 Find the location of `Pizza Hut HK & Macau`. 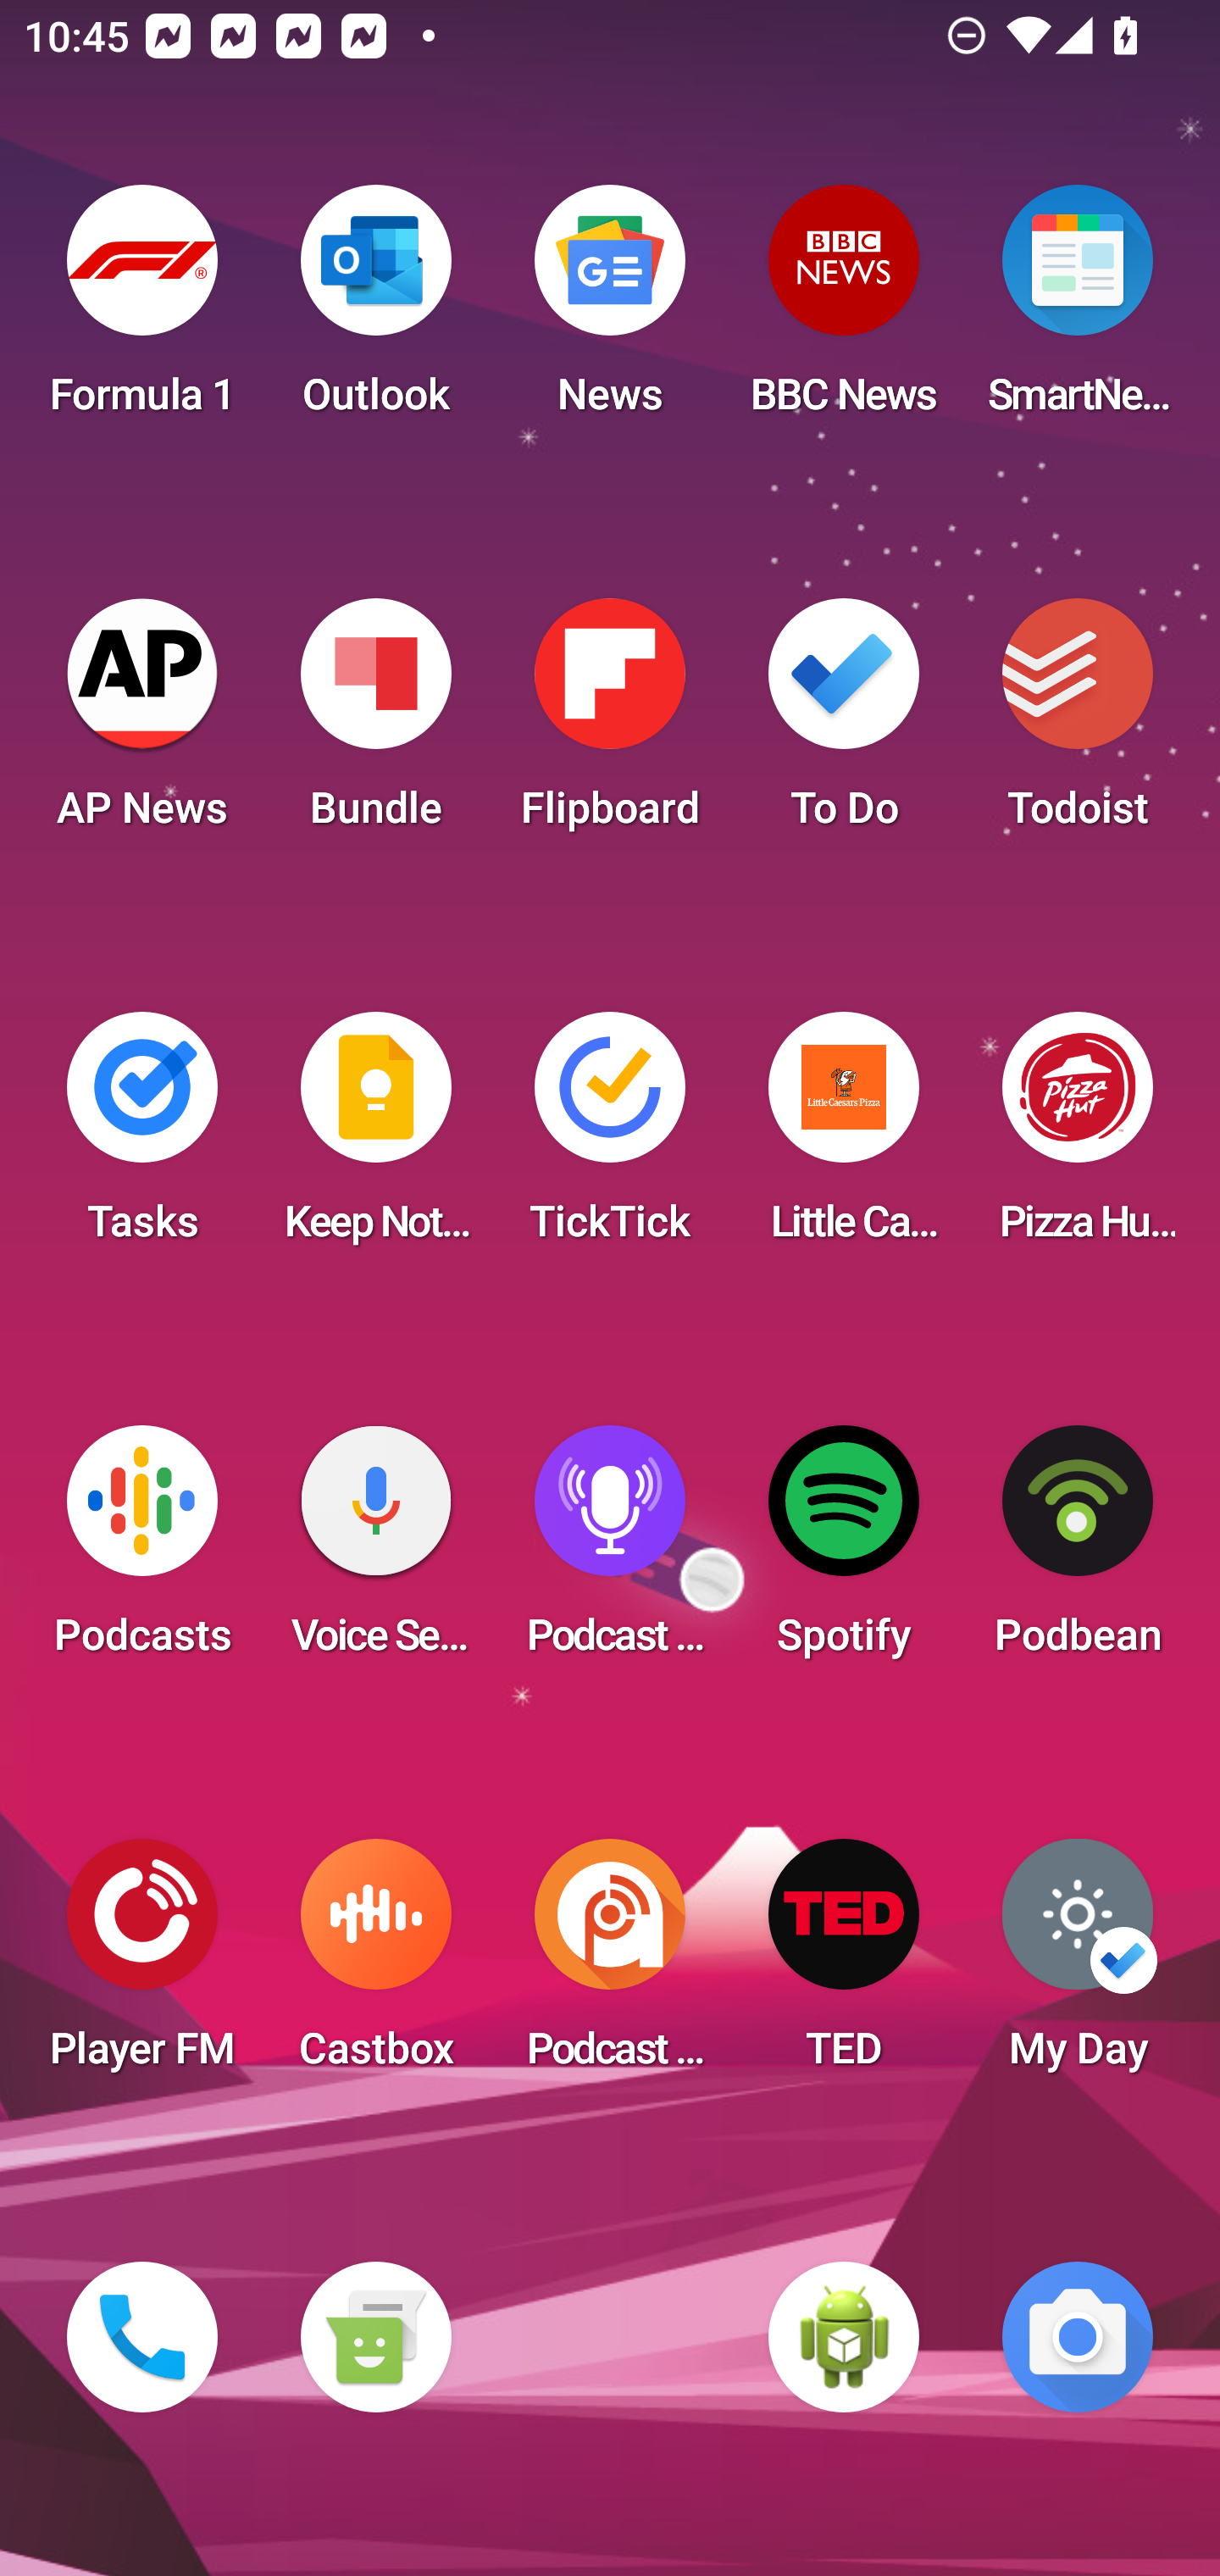

Pizza Hut HK & Macau is located at coordinates (1078, 1137).